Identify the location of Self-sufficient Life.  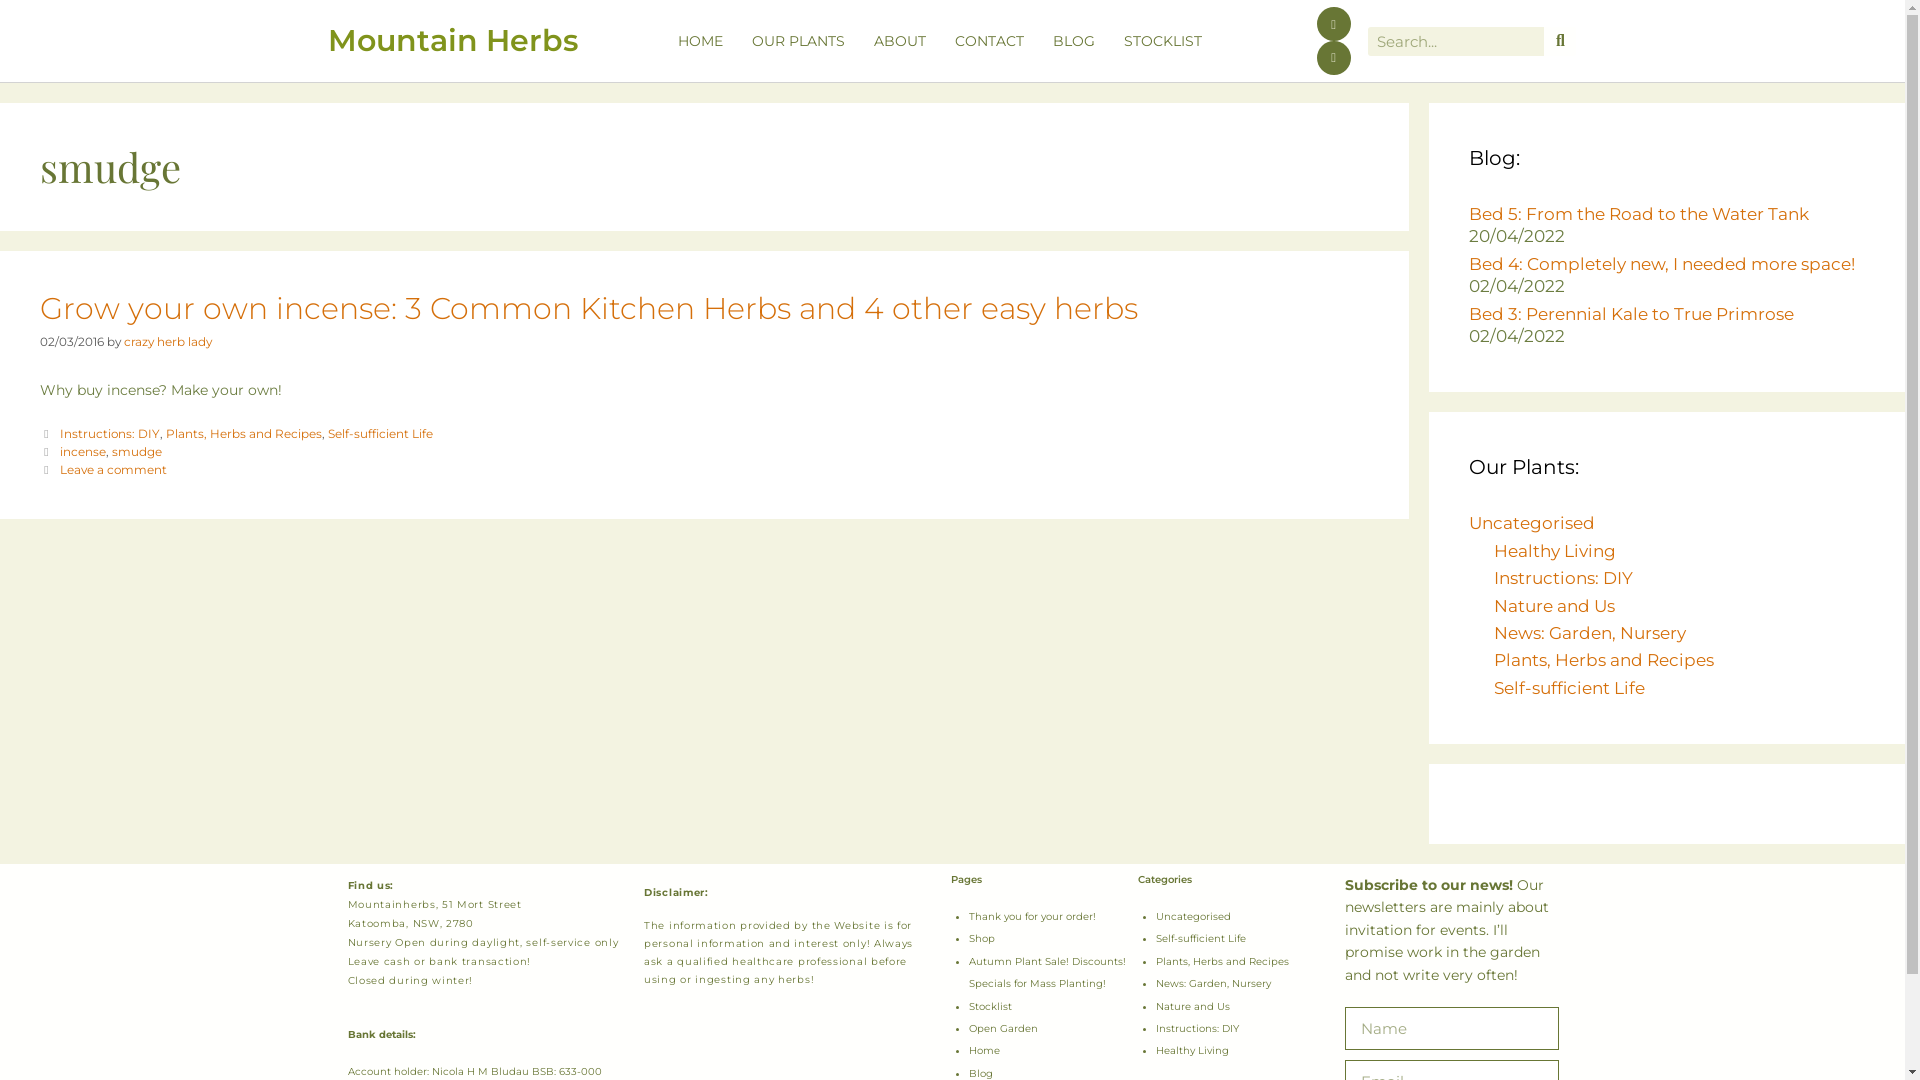
(1201, 938).